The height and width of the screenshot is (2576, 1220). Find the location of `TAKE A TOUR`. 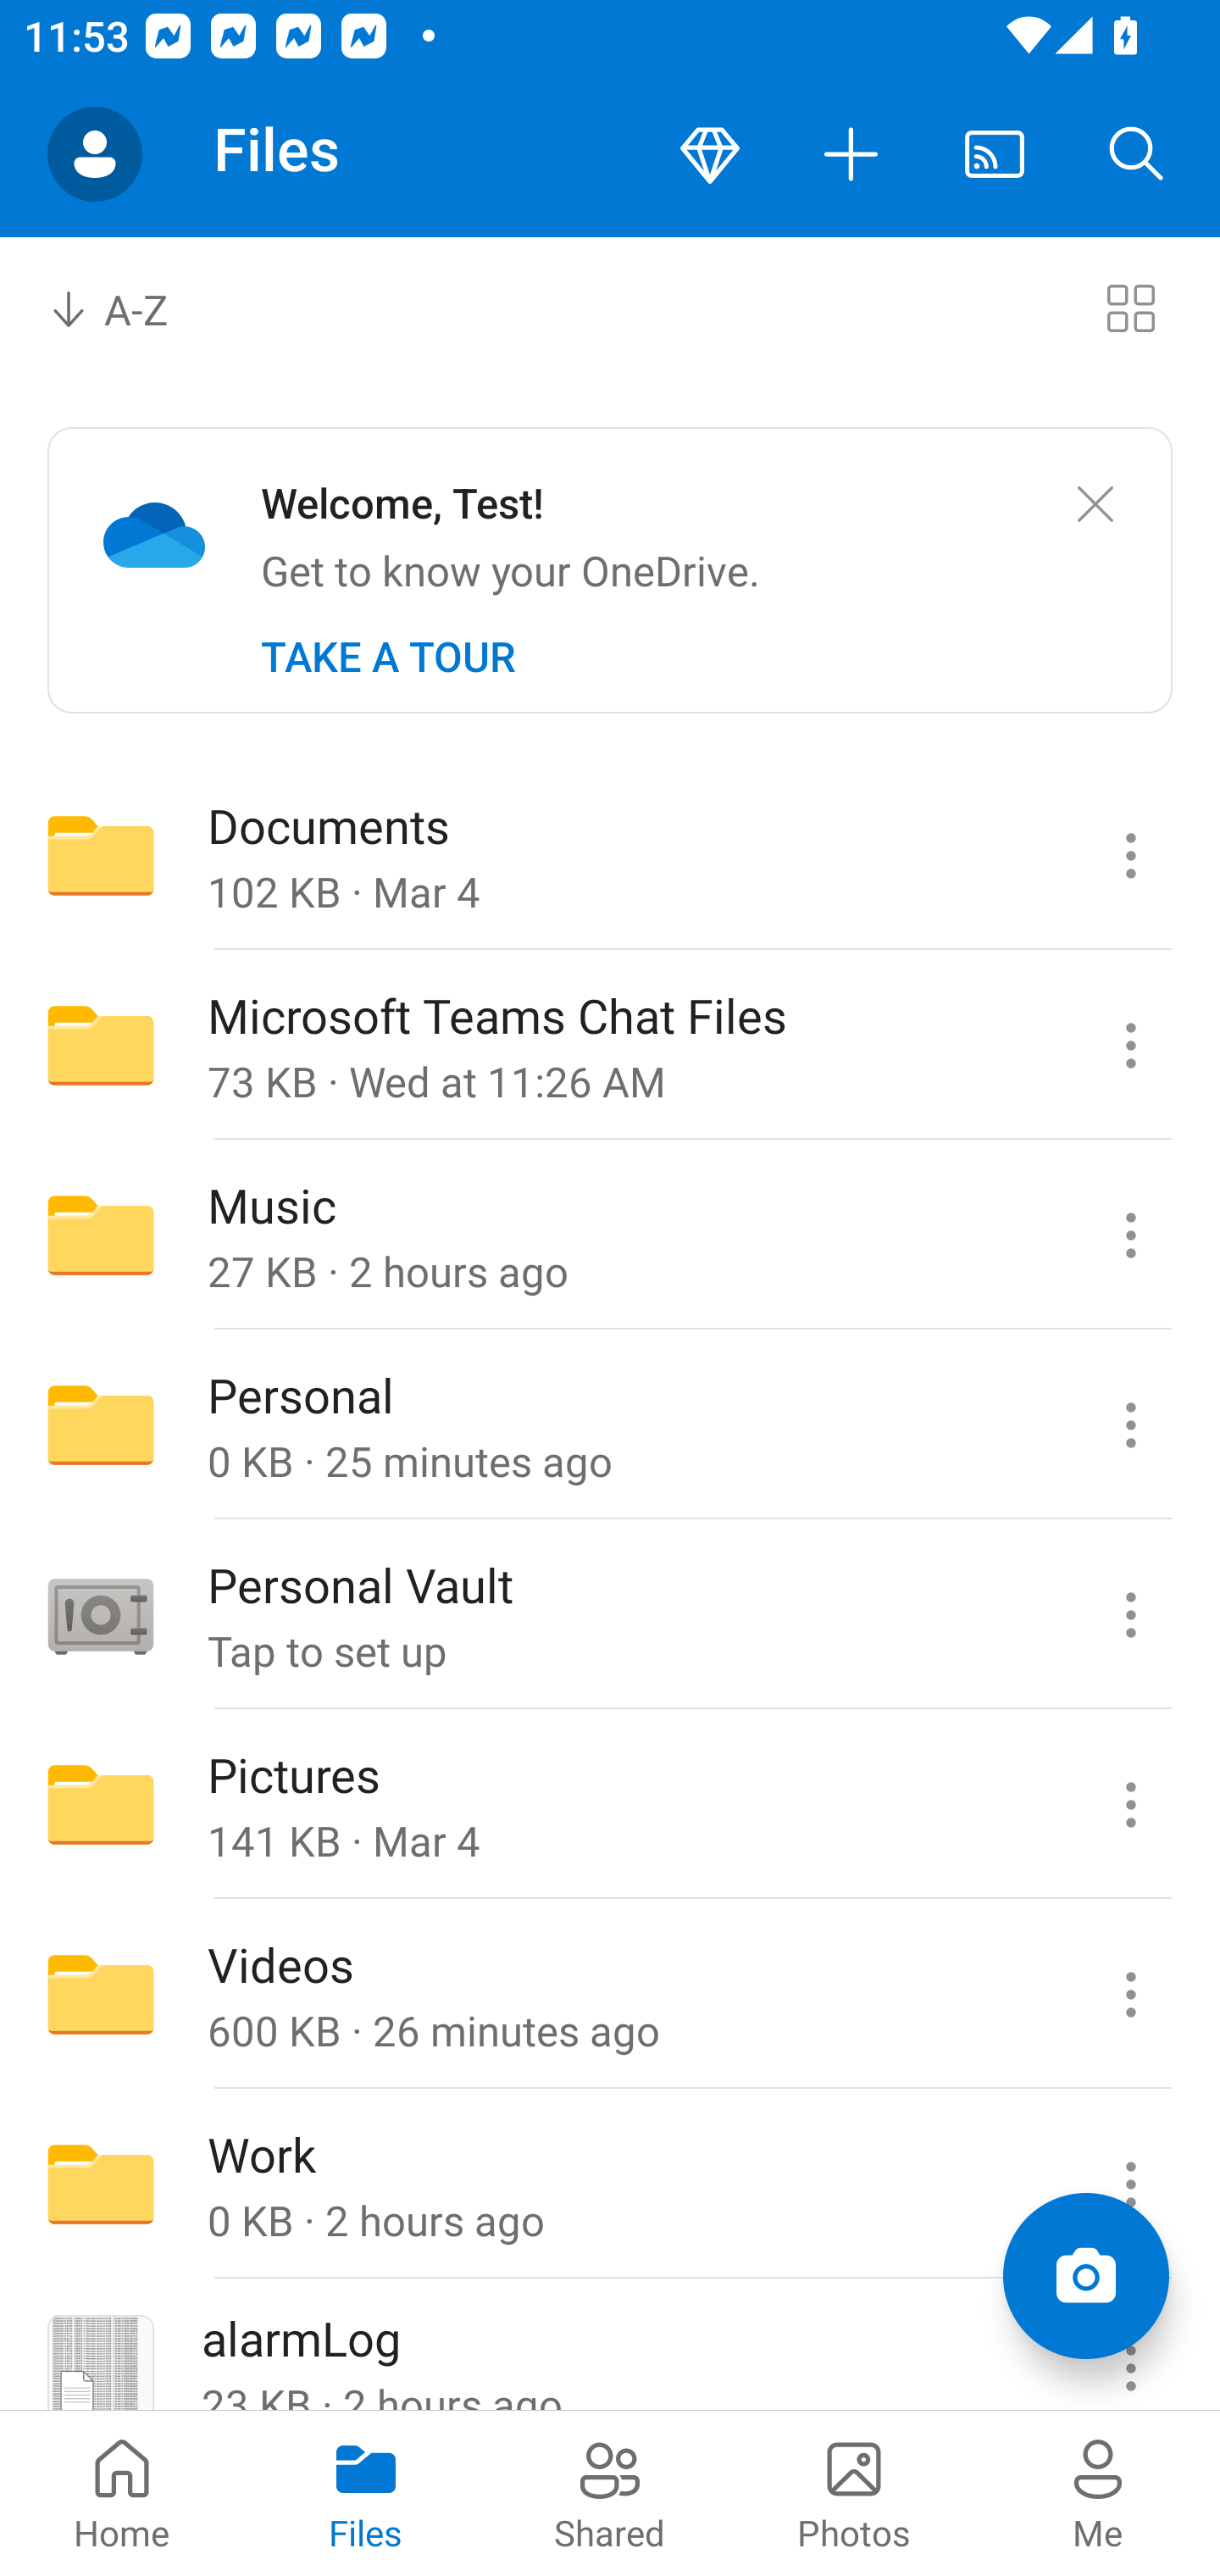

TAKE A TOUR is located at coordinates (388, 657).